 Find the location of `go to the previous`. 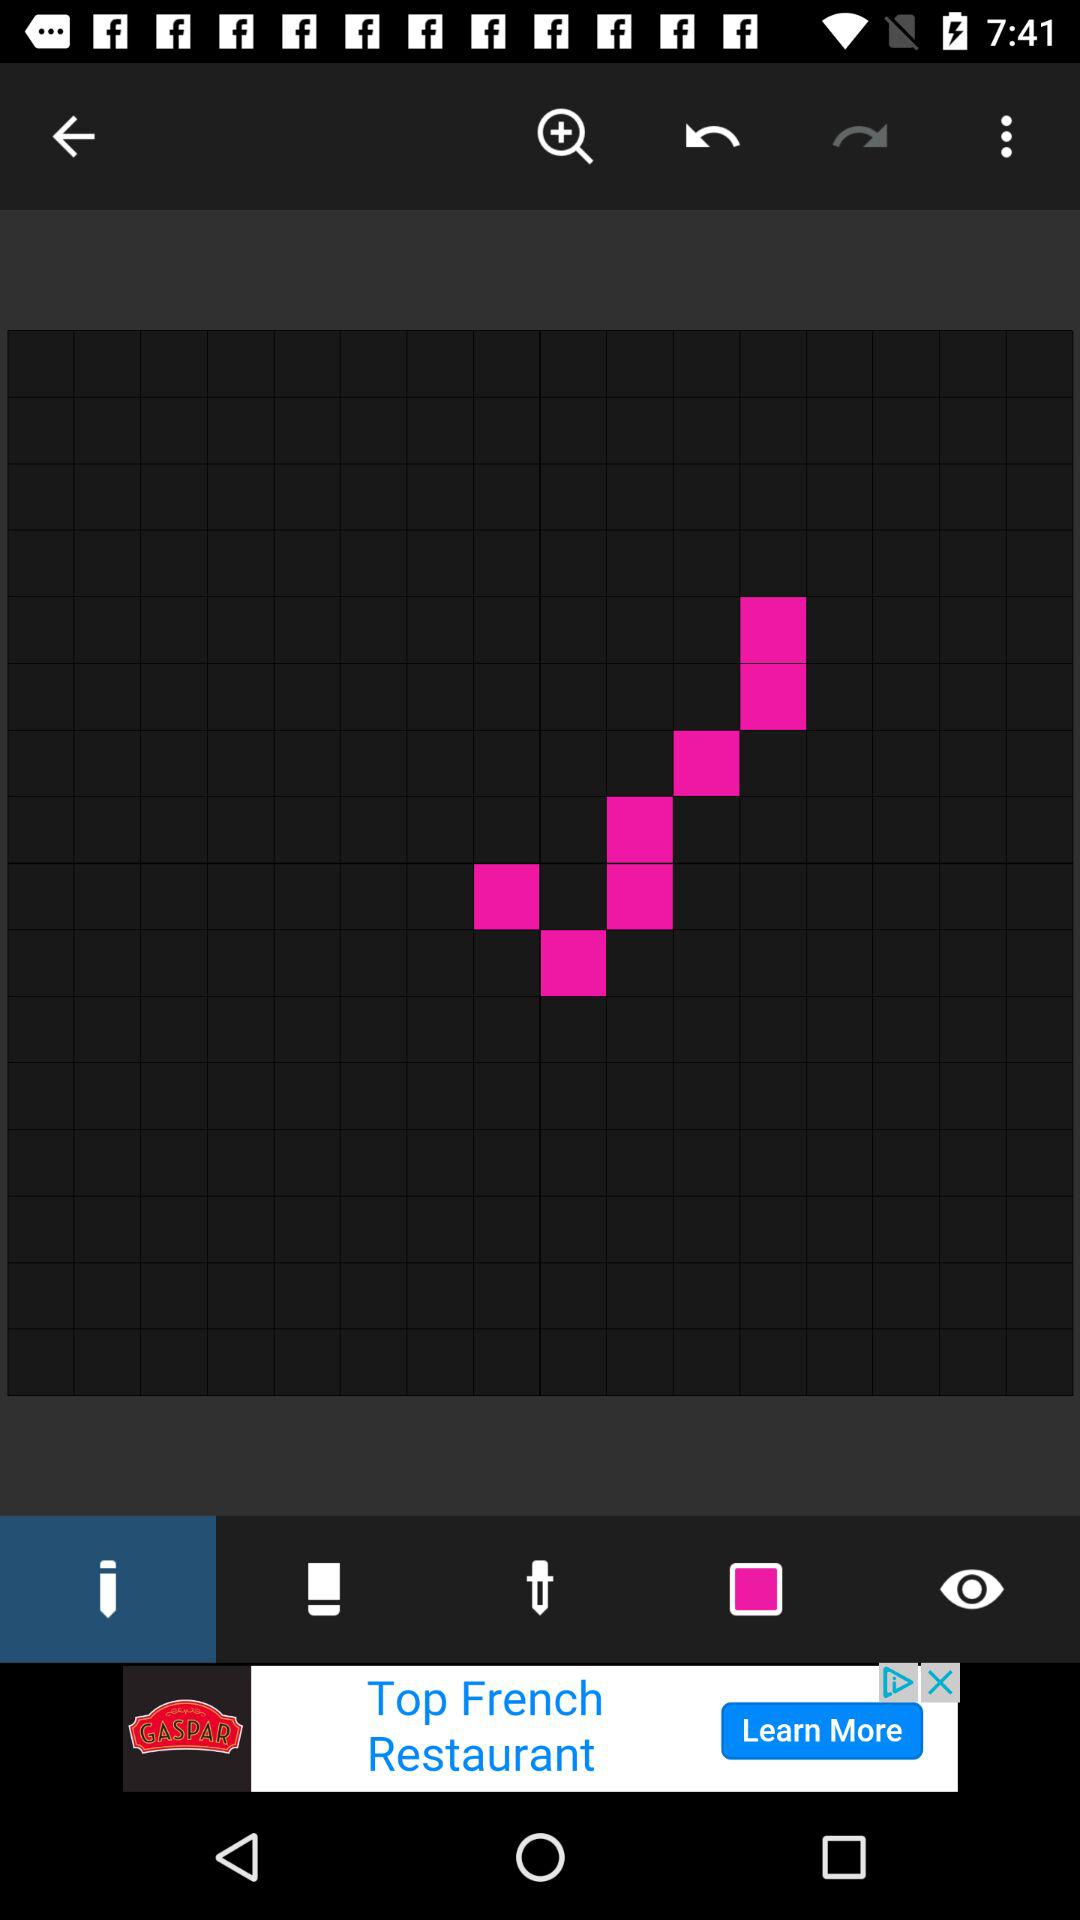

go to the previous is located at coordinates (74, 136).